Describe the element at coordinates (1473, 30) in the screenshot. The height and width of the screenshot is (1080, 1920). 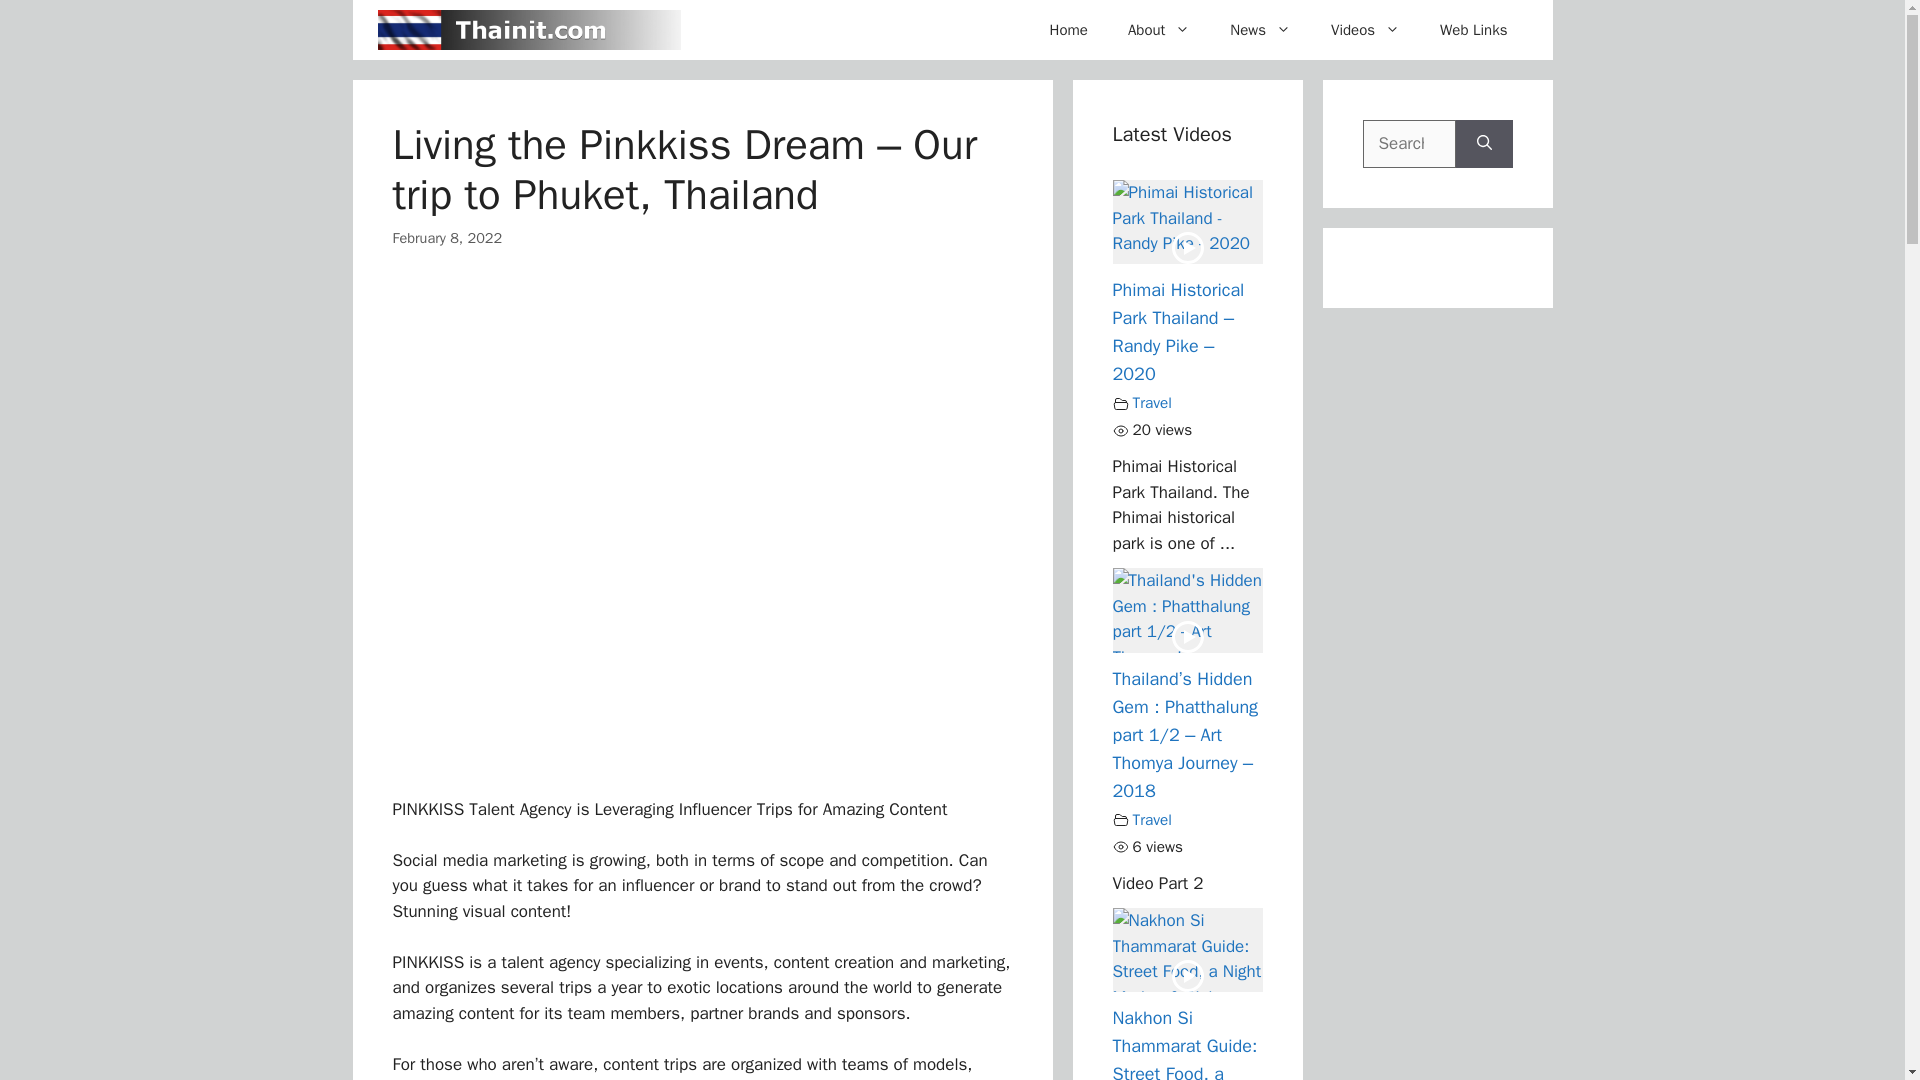
I see `Web Links` at that location.